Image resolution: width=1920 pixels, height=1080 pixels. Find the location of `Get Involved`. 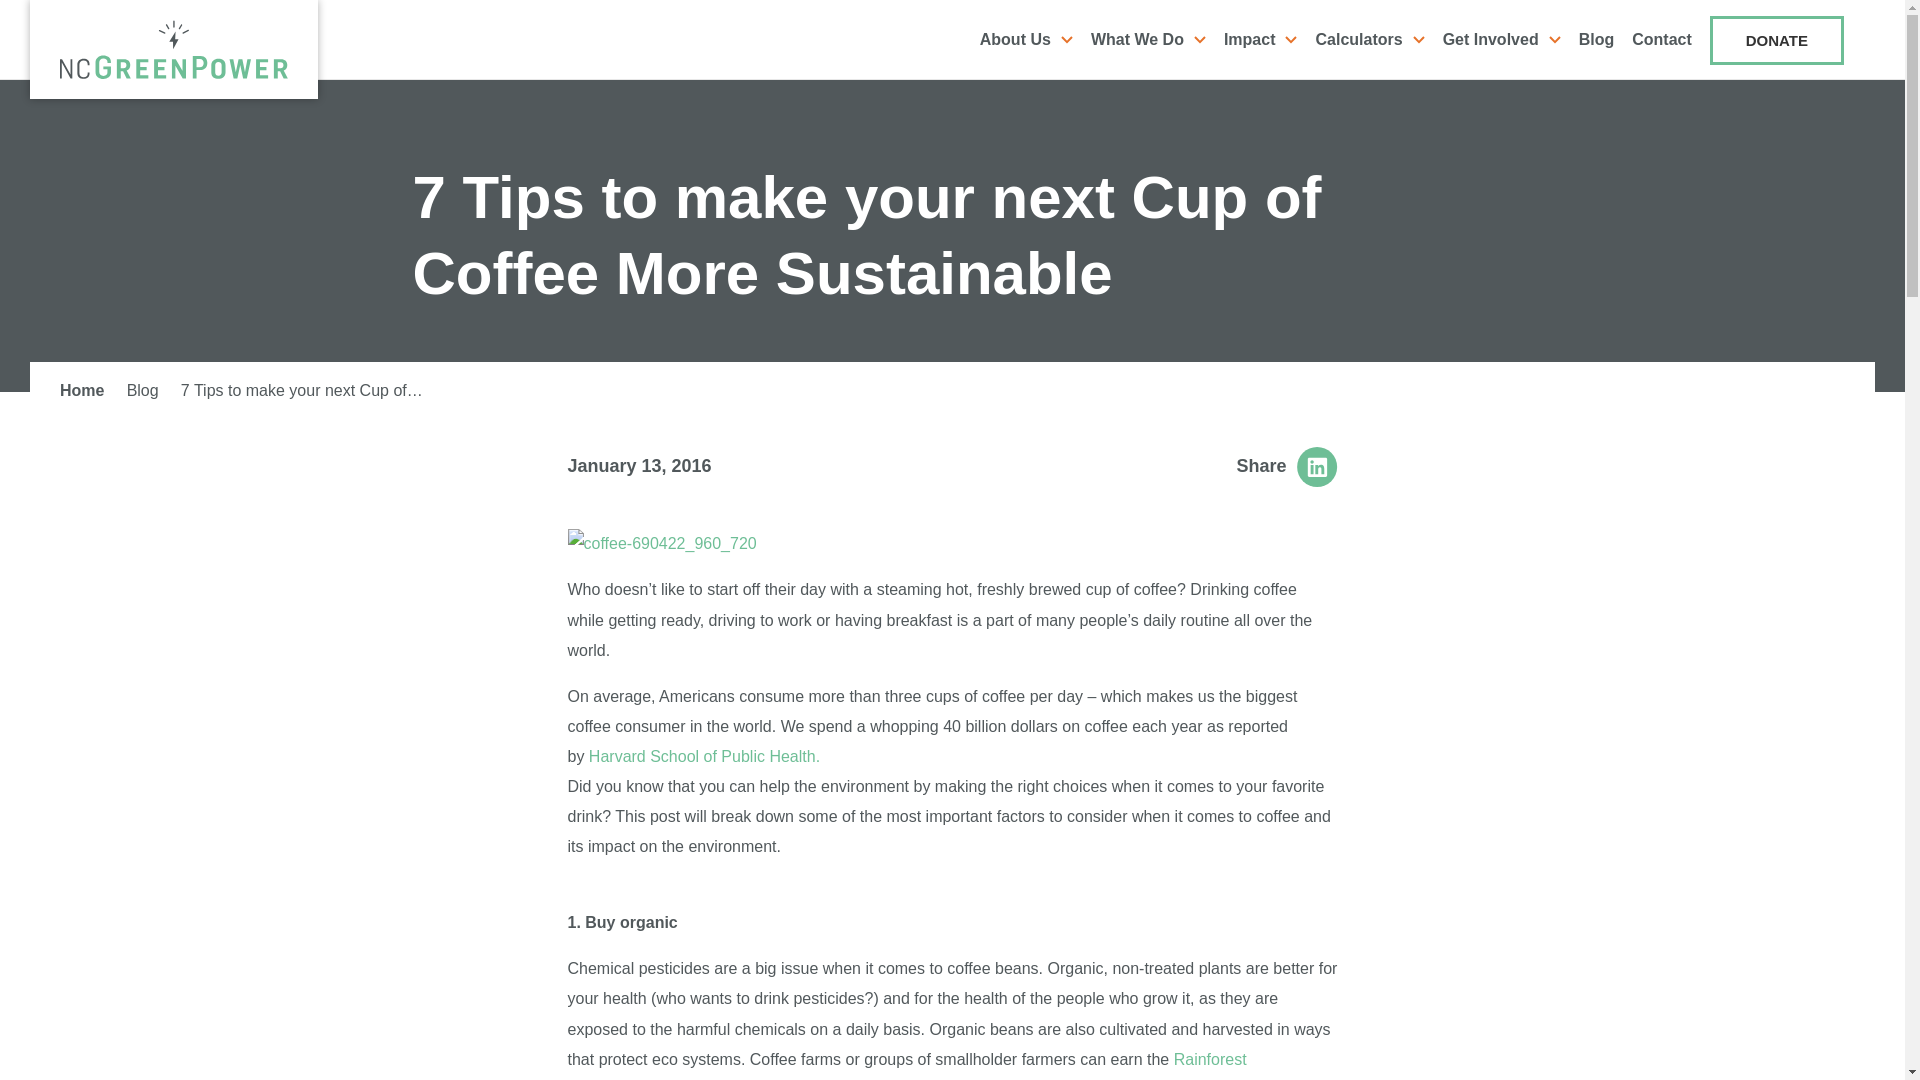

Get Involved is located at coordinates (1502, 40).